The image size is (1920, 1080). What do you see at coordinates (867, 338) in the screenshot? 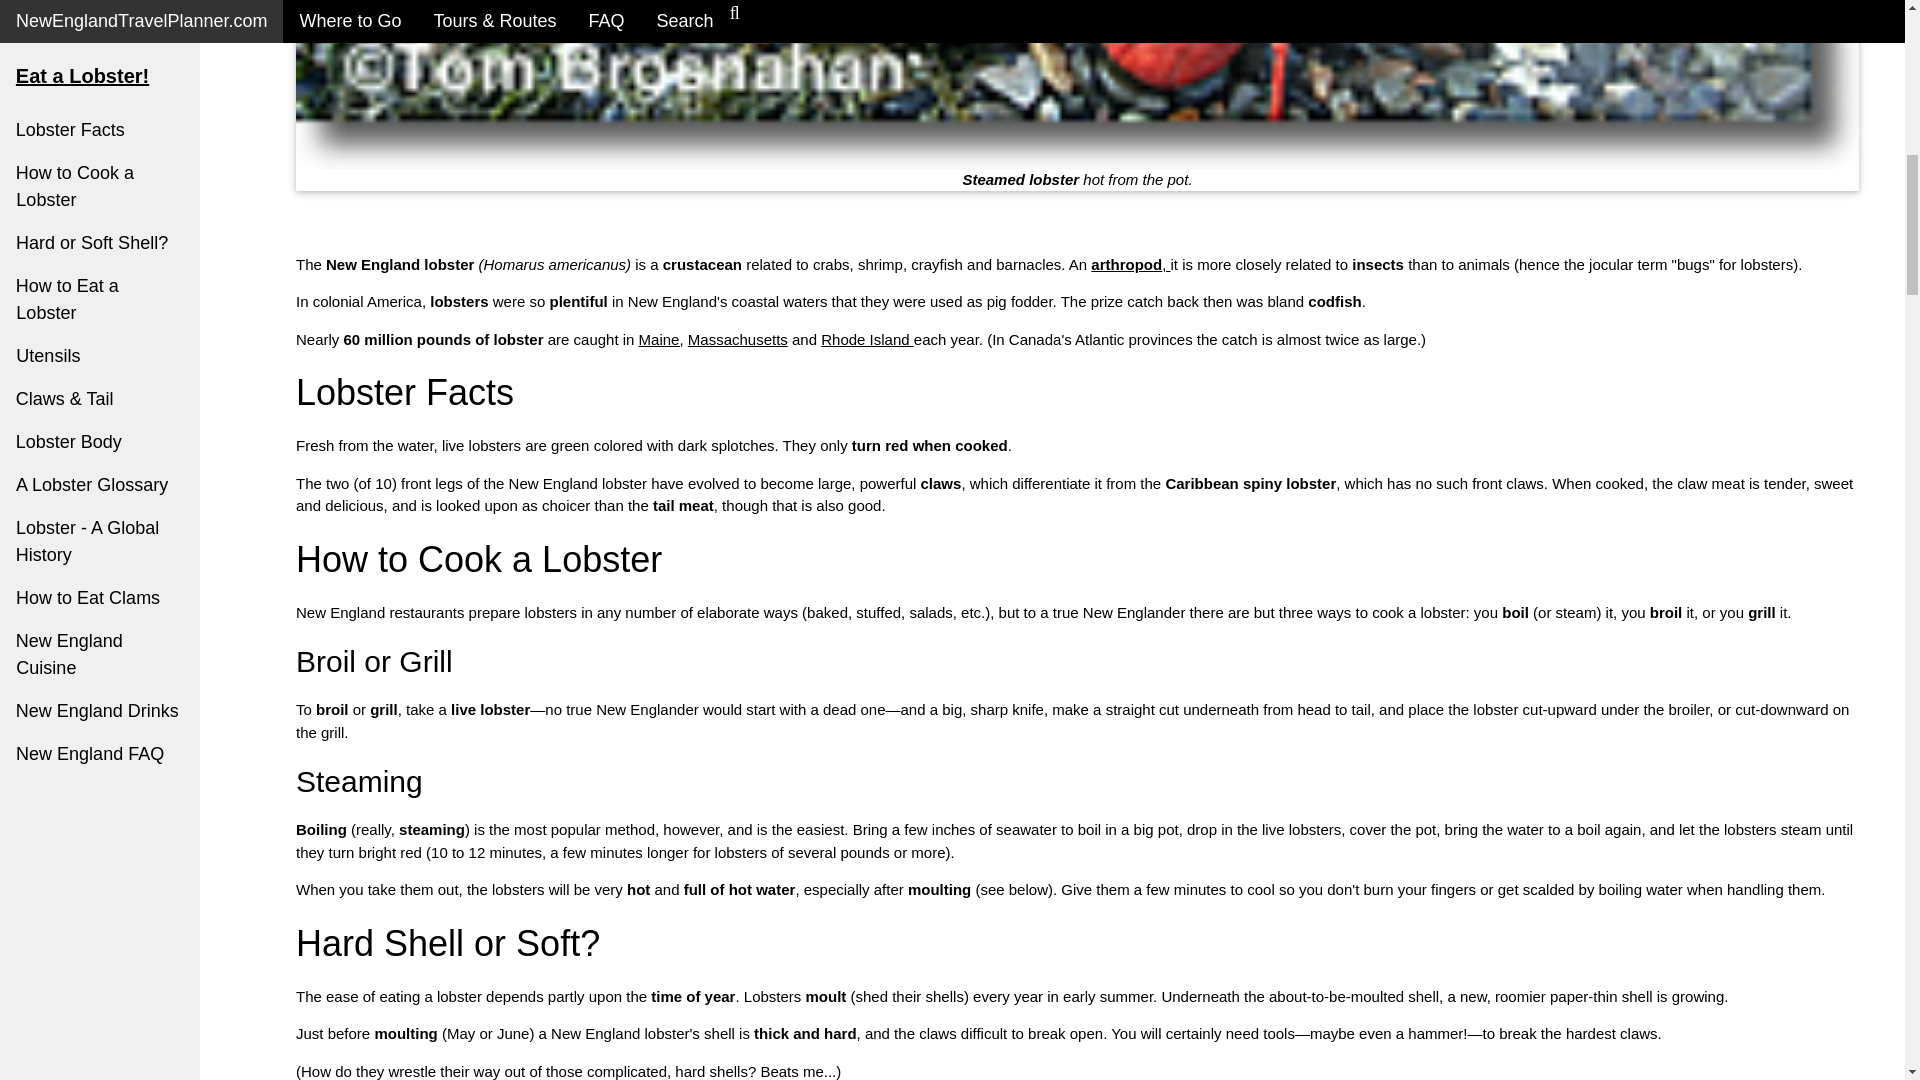
I see `Rhode Island` at bounding box center [867, 338].